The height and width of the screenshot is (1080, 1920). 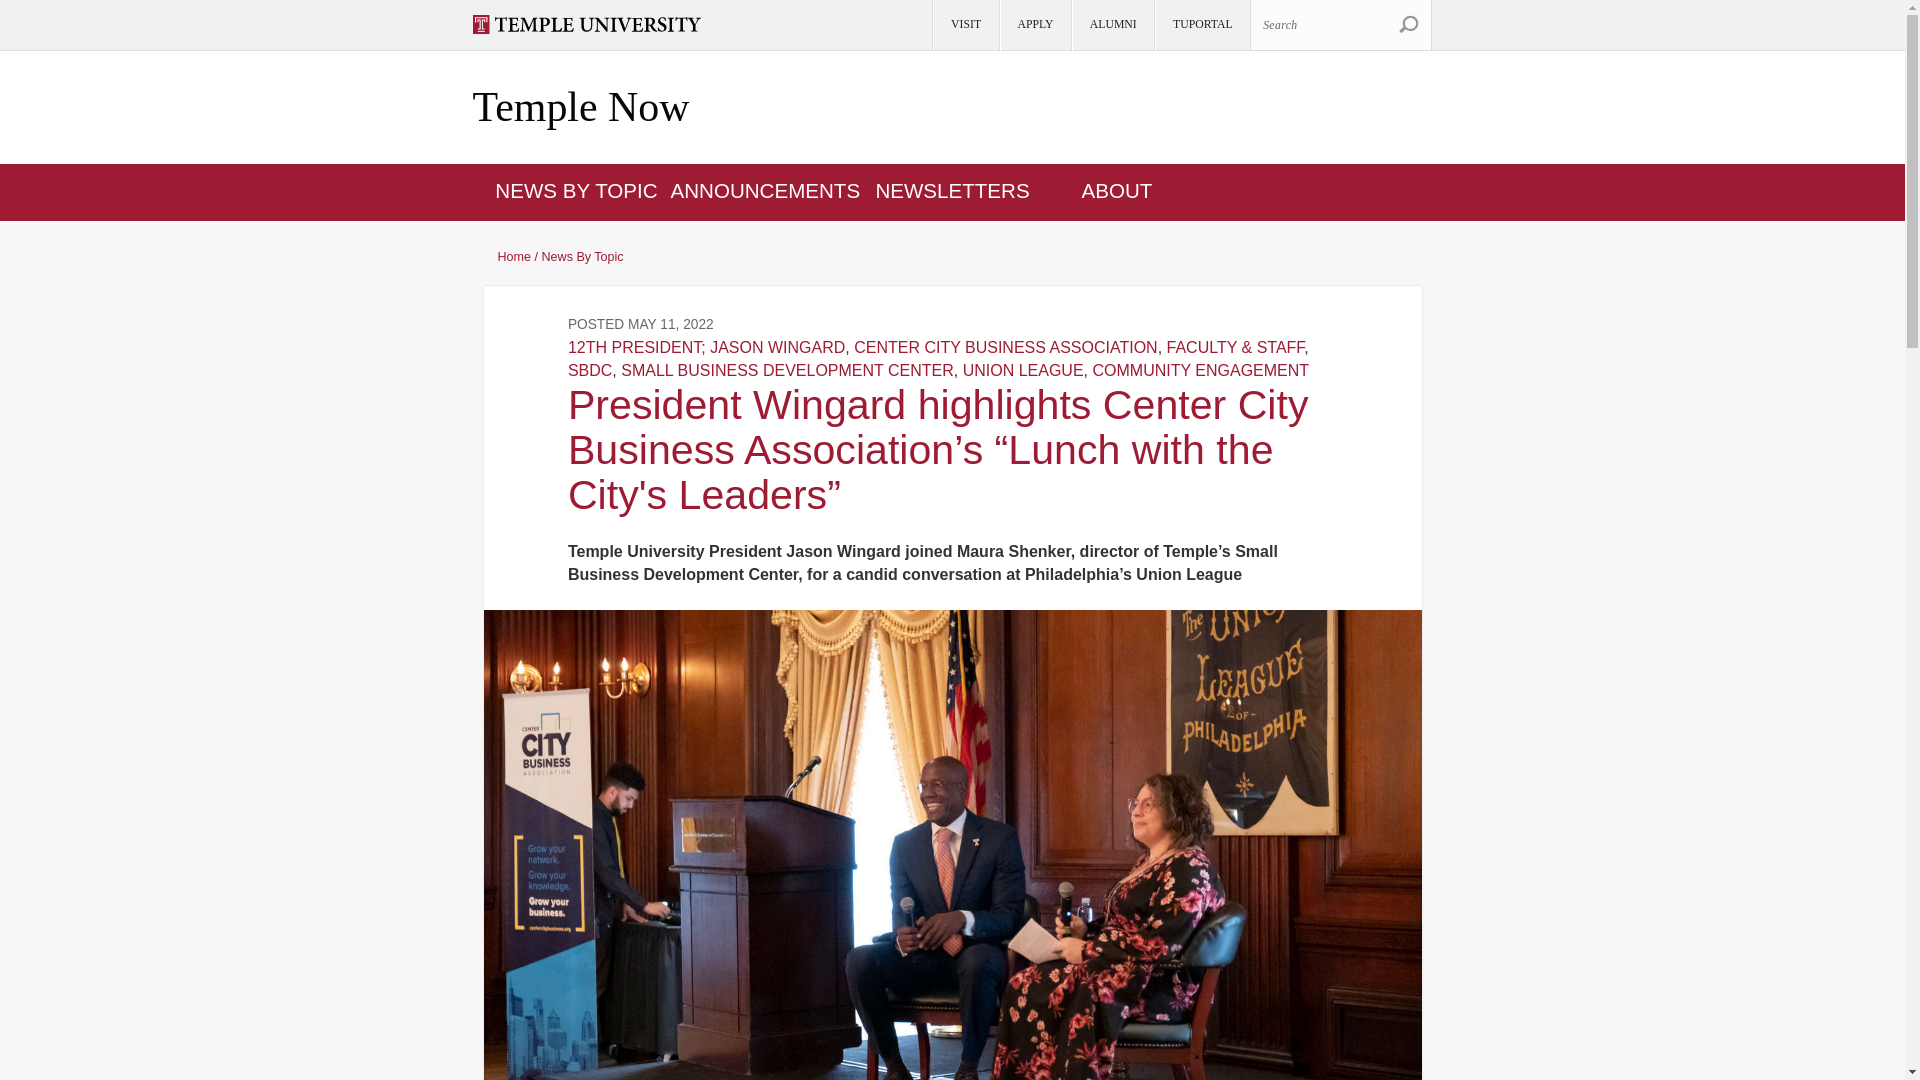 I want to click on Home, so click(x=580, y=108).